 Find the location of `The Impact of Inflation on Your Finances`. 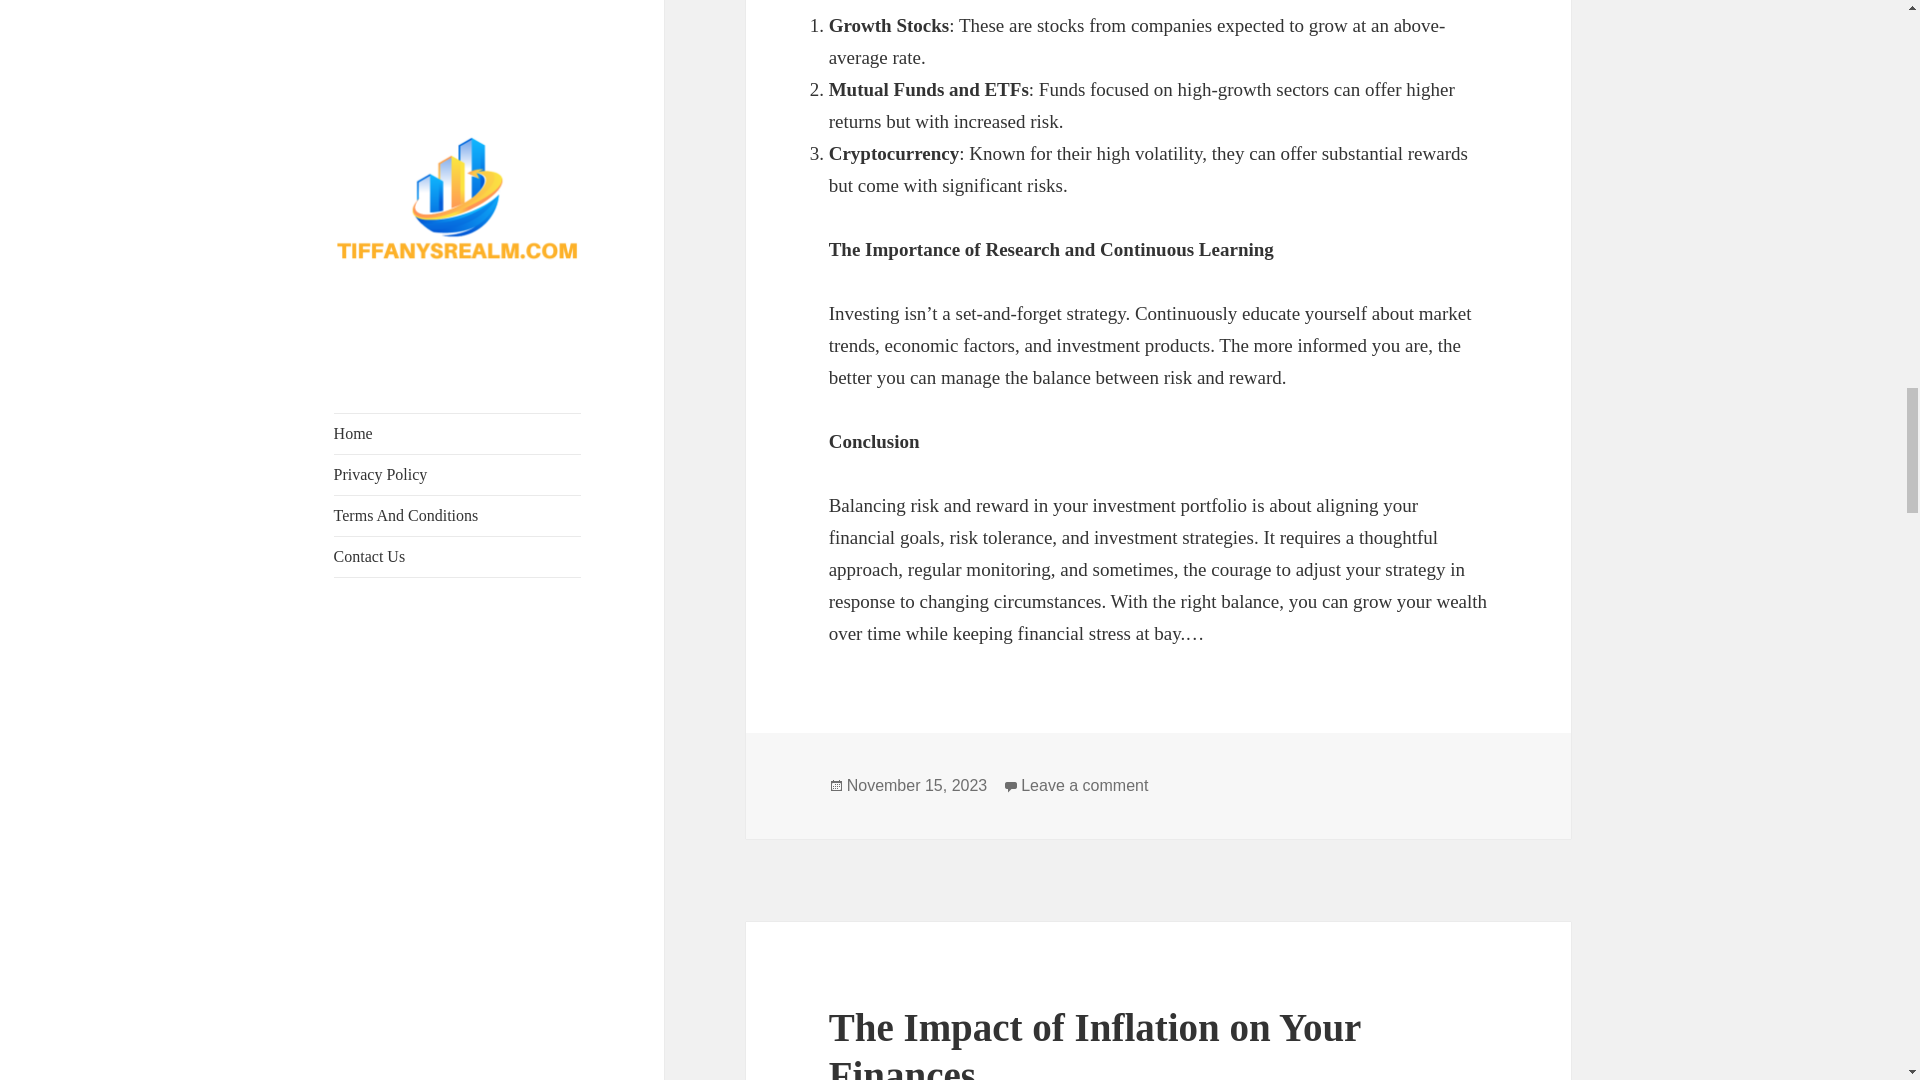

The Impact of Inflation on Your Finances is located at coordinates (1095, 1042).